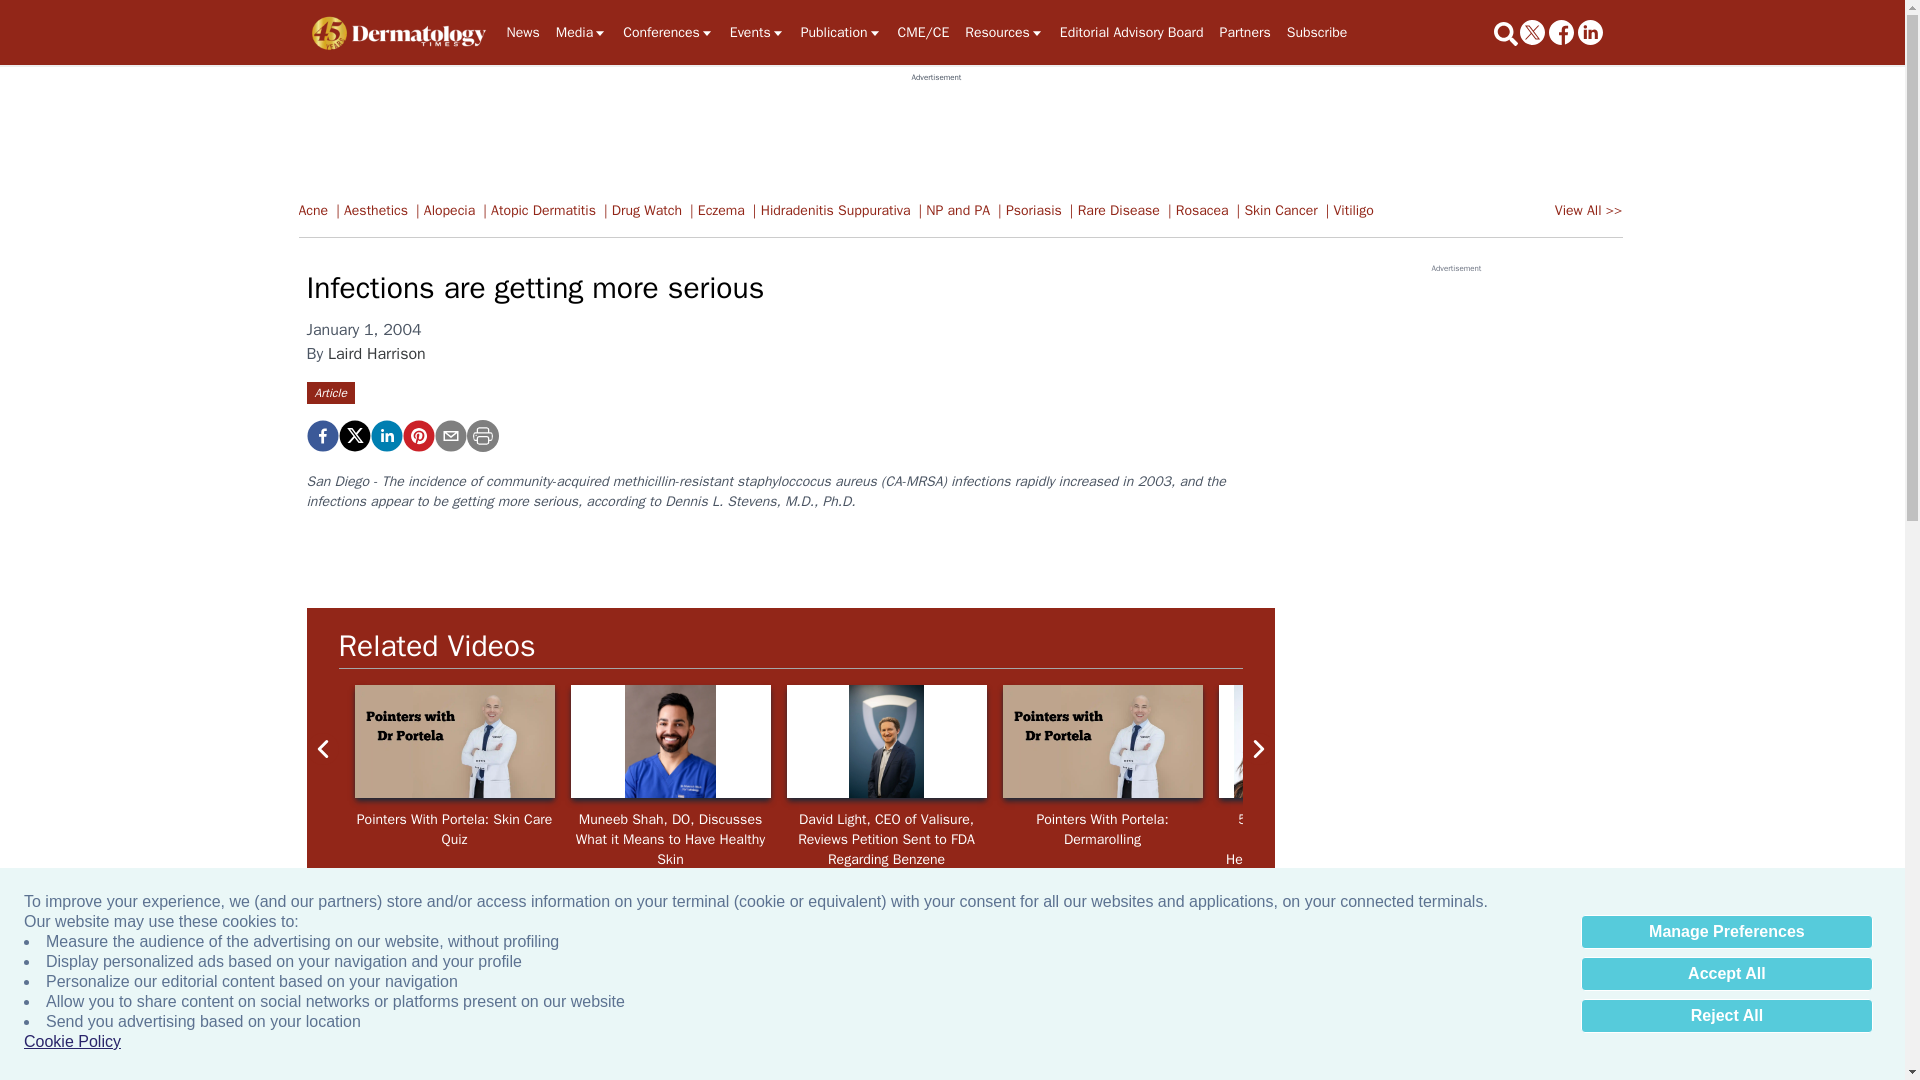 The height and width of the screenshot is (1080, 1920). I want to click on Editorial Advisory Board, so click(1131, 32).